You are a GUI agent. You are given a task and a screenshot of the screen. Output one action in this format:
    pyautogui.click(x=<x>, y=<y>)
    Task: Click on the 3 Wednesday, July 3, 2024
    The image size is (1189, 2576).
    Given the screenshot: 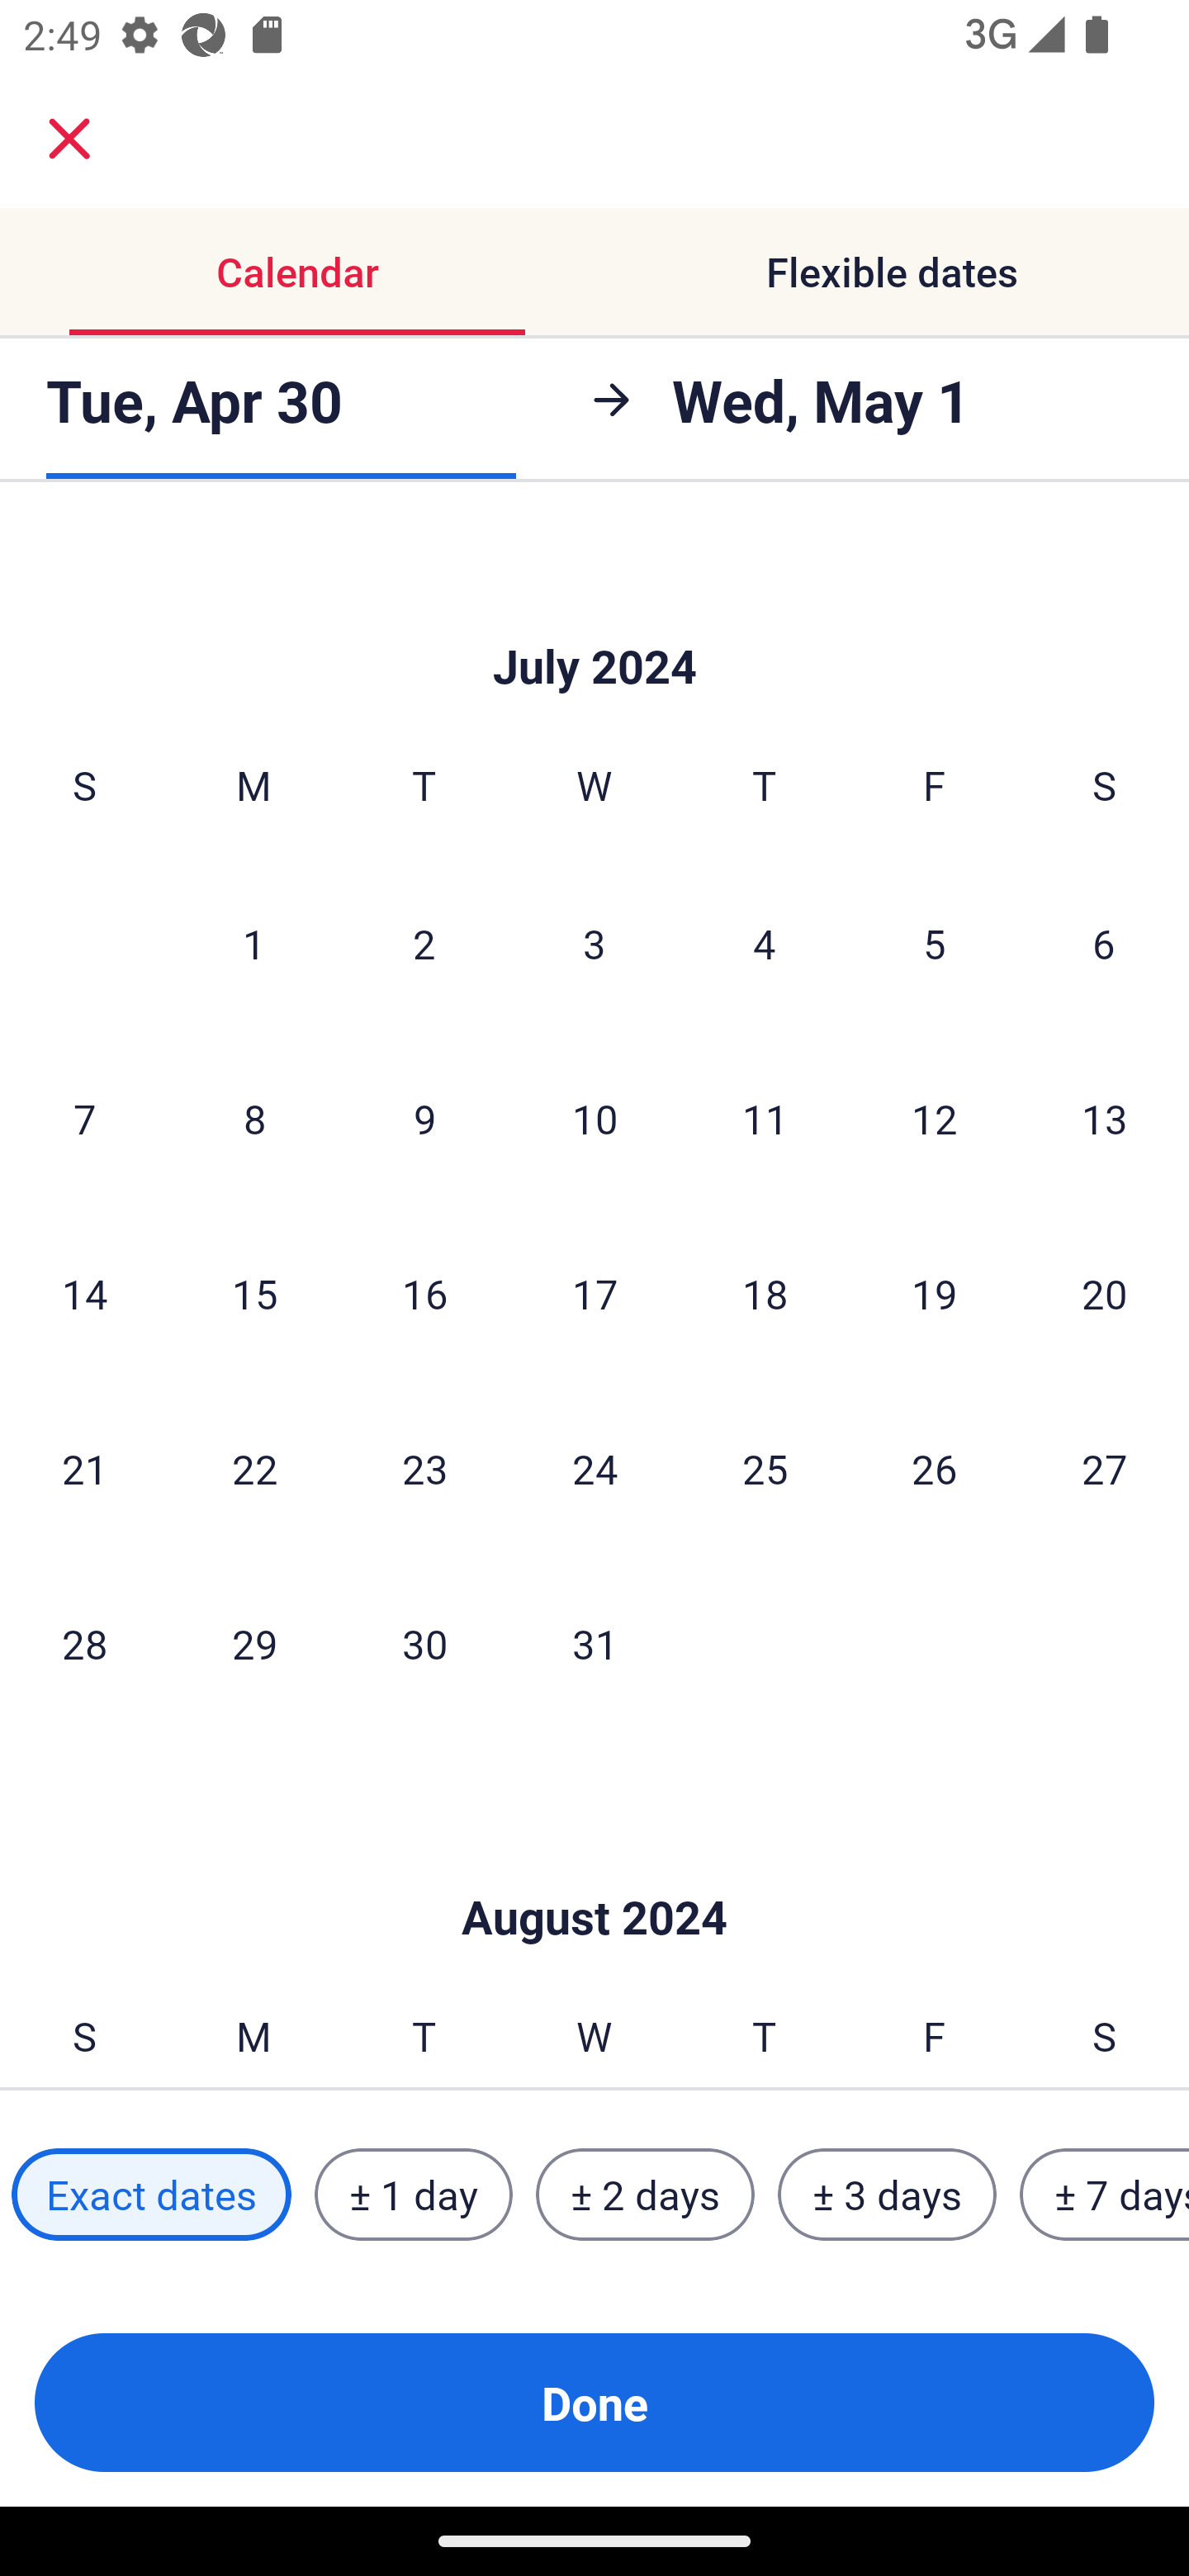 What is the action you would take?
    pyautogui.click(x=594, y=942)
    